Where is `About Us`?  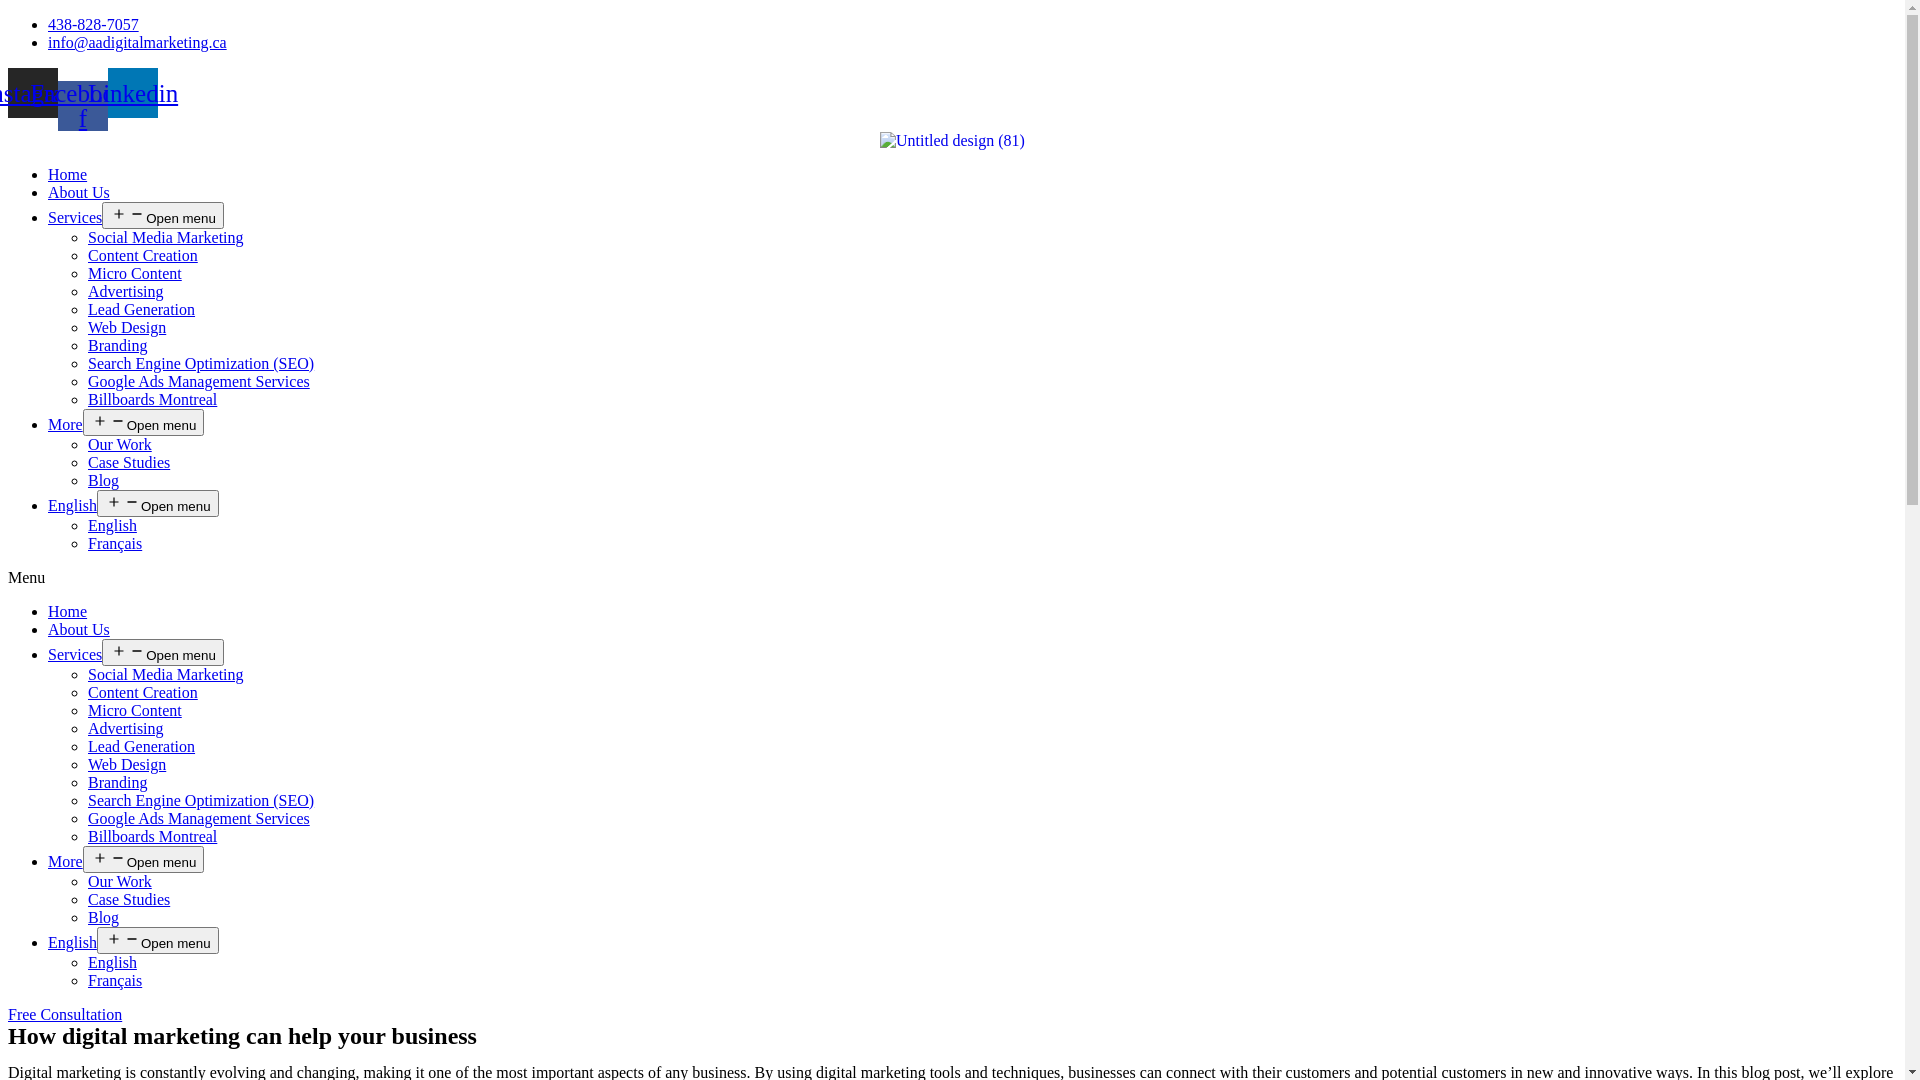 About Us is located at coordinates (79, 630).